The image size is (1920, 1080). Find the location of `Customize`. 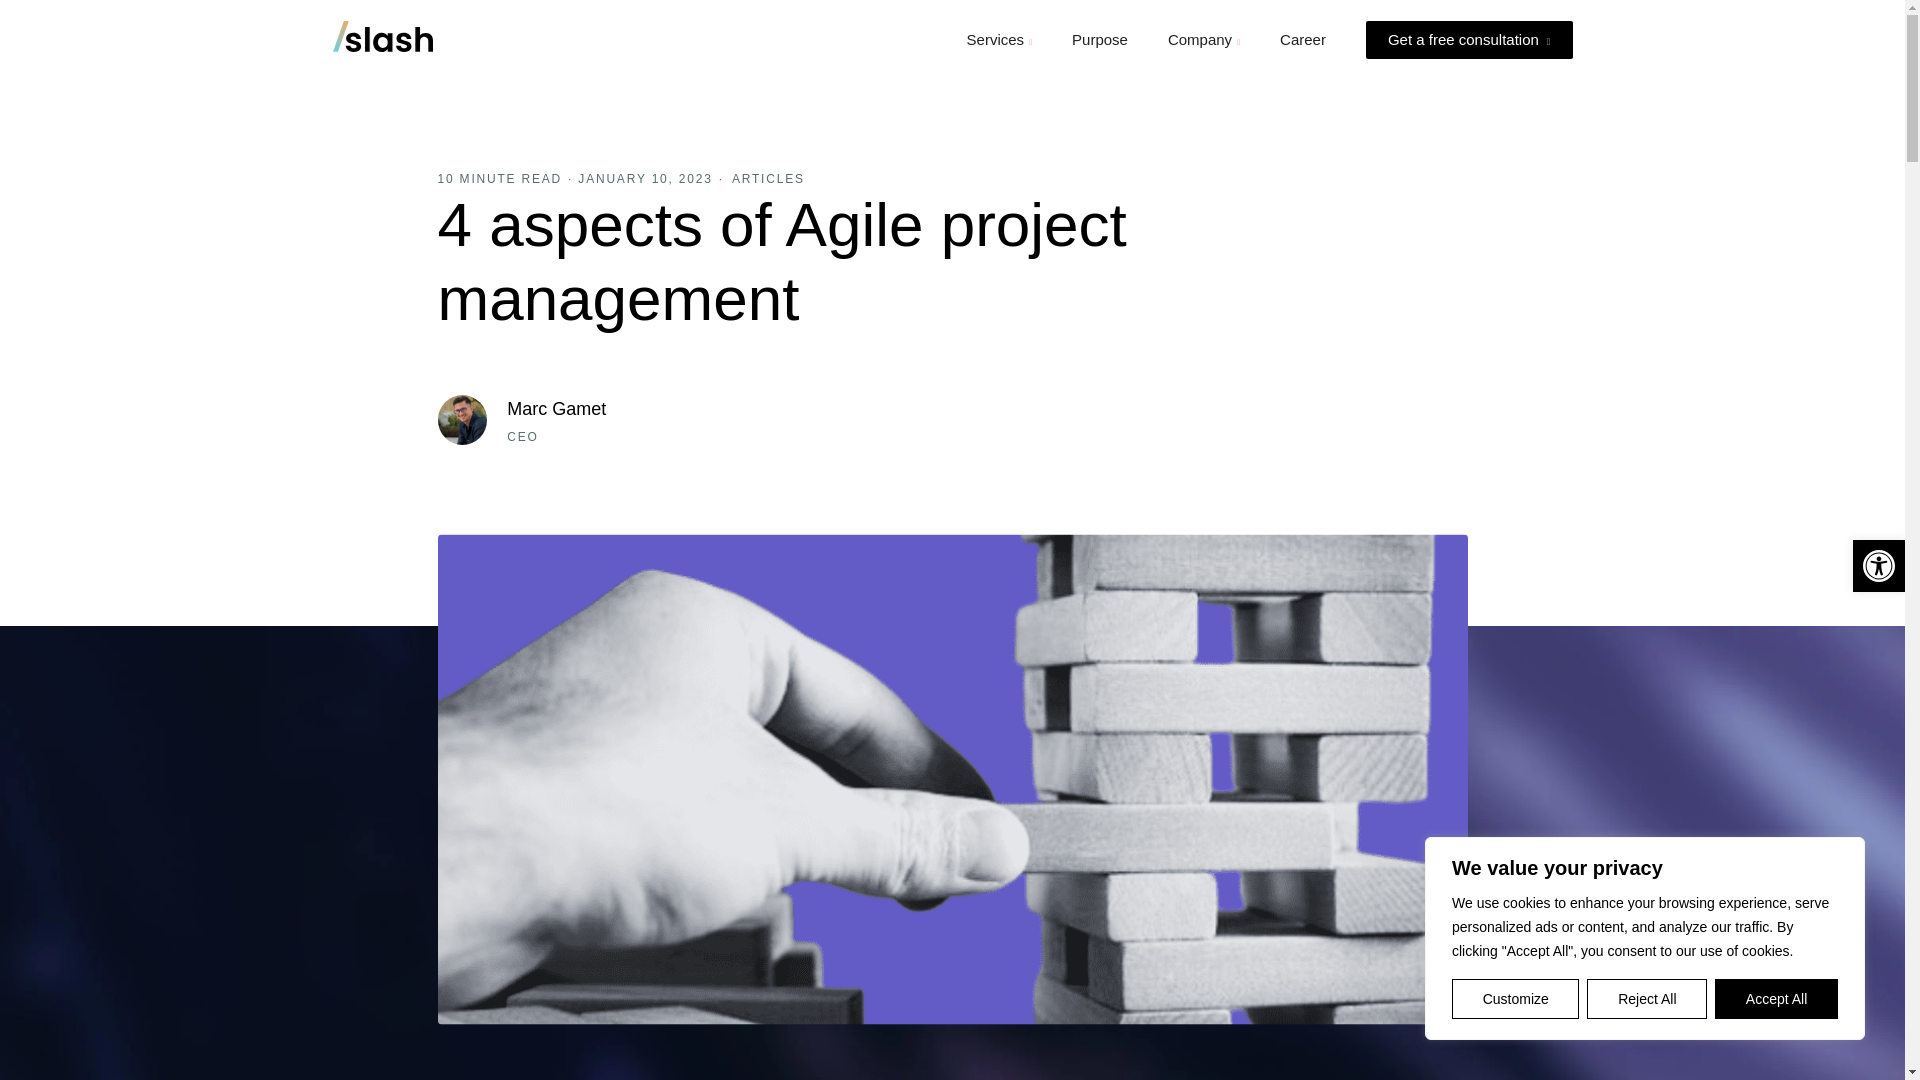

Customize is located at coordinates (1514, 998).